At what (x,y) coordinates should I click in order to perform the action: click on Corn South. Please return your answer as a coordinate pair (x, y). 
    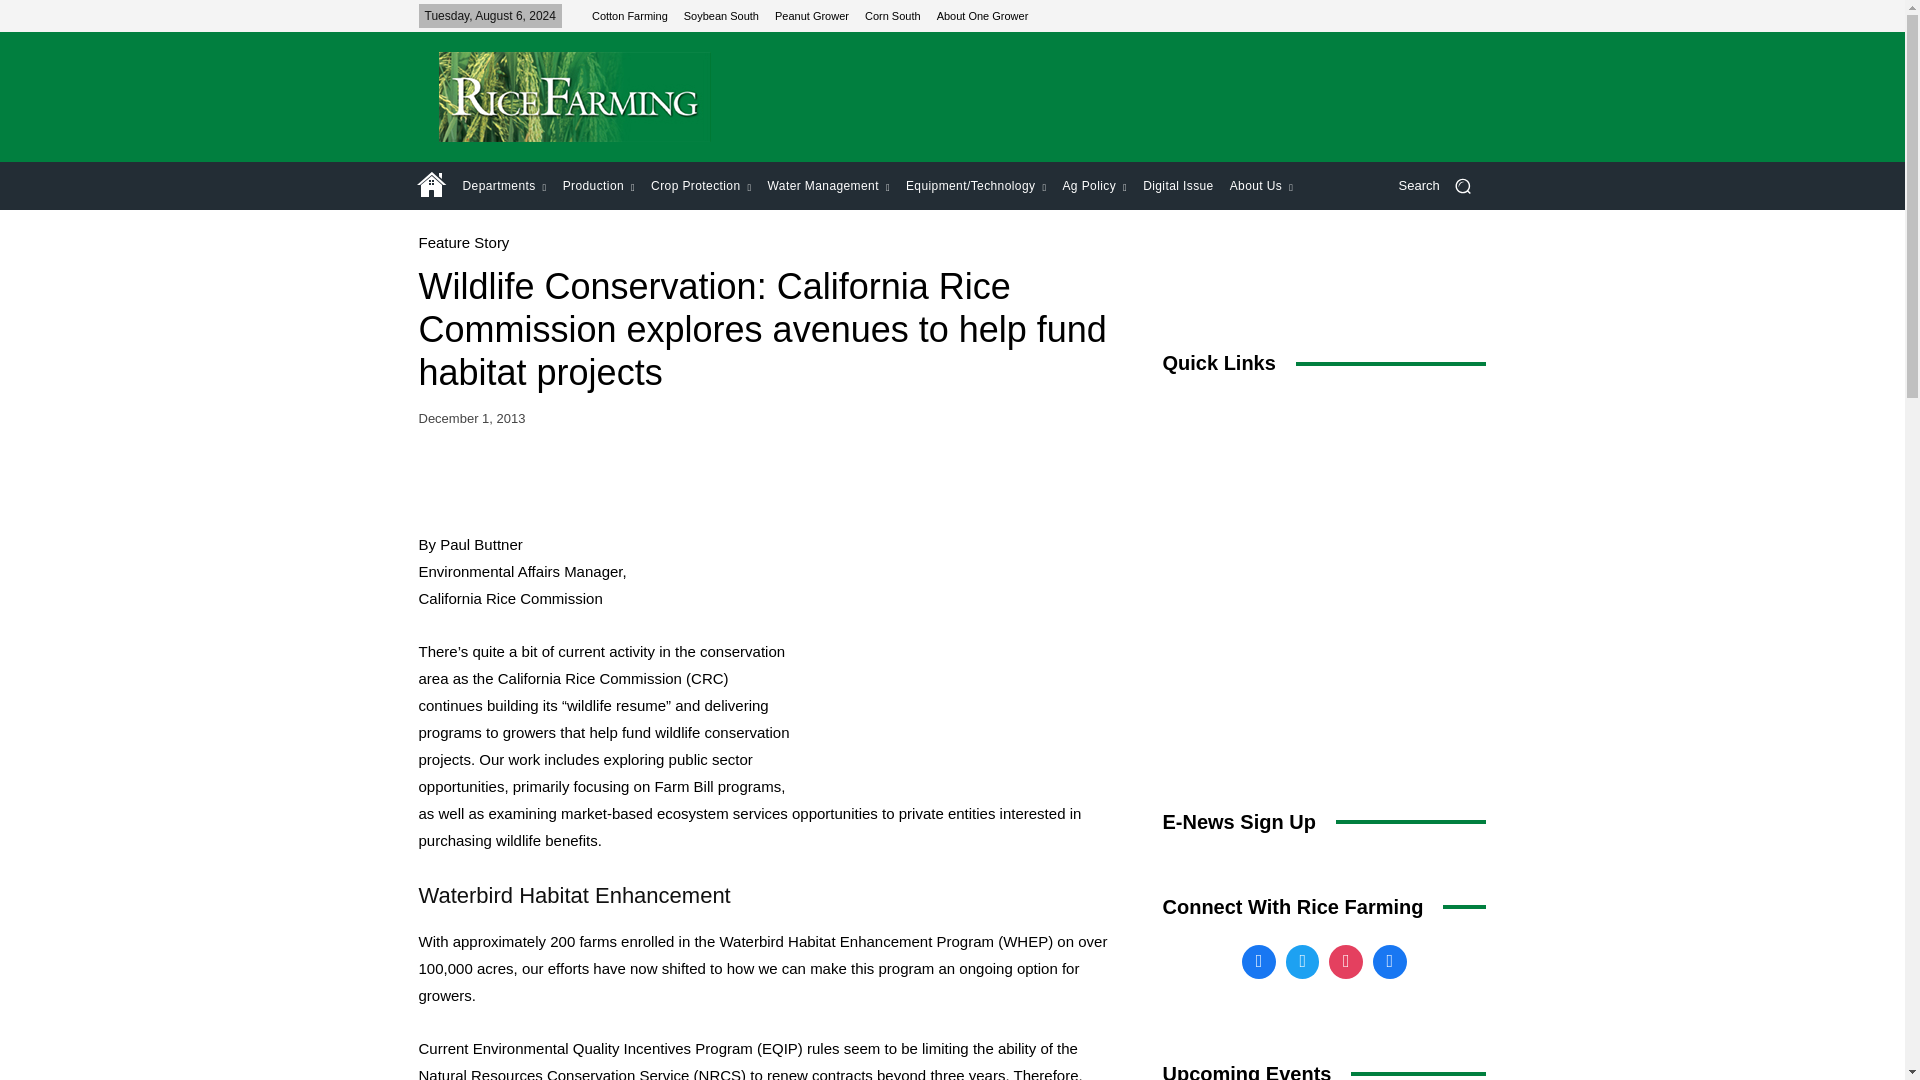
    Looking at the image, I should click on (893, 14).